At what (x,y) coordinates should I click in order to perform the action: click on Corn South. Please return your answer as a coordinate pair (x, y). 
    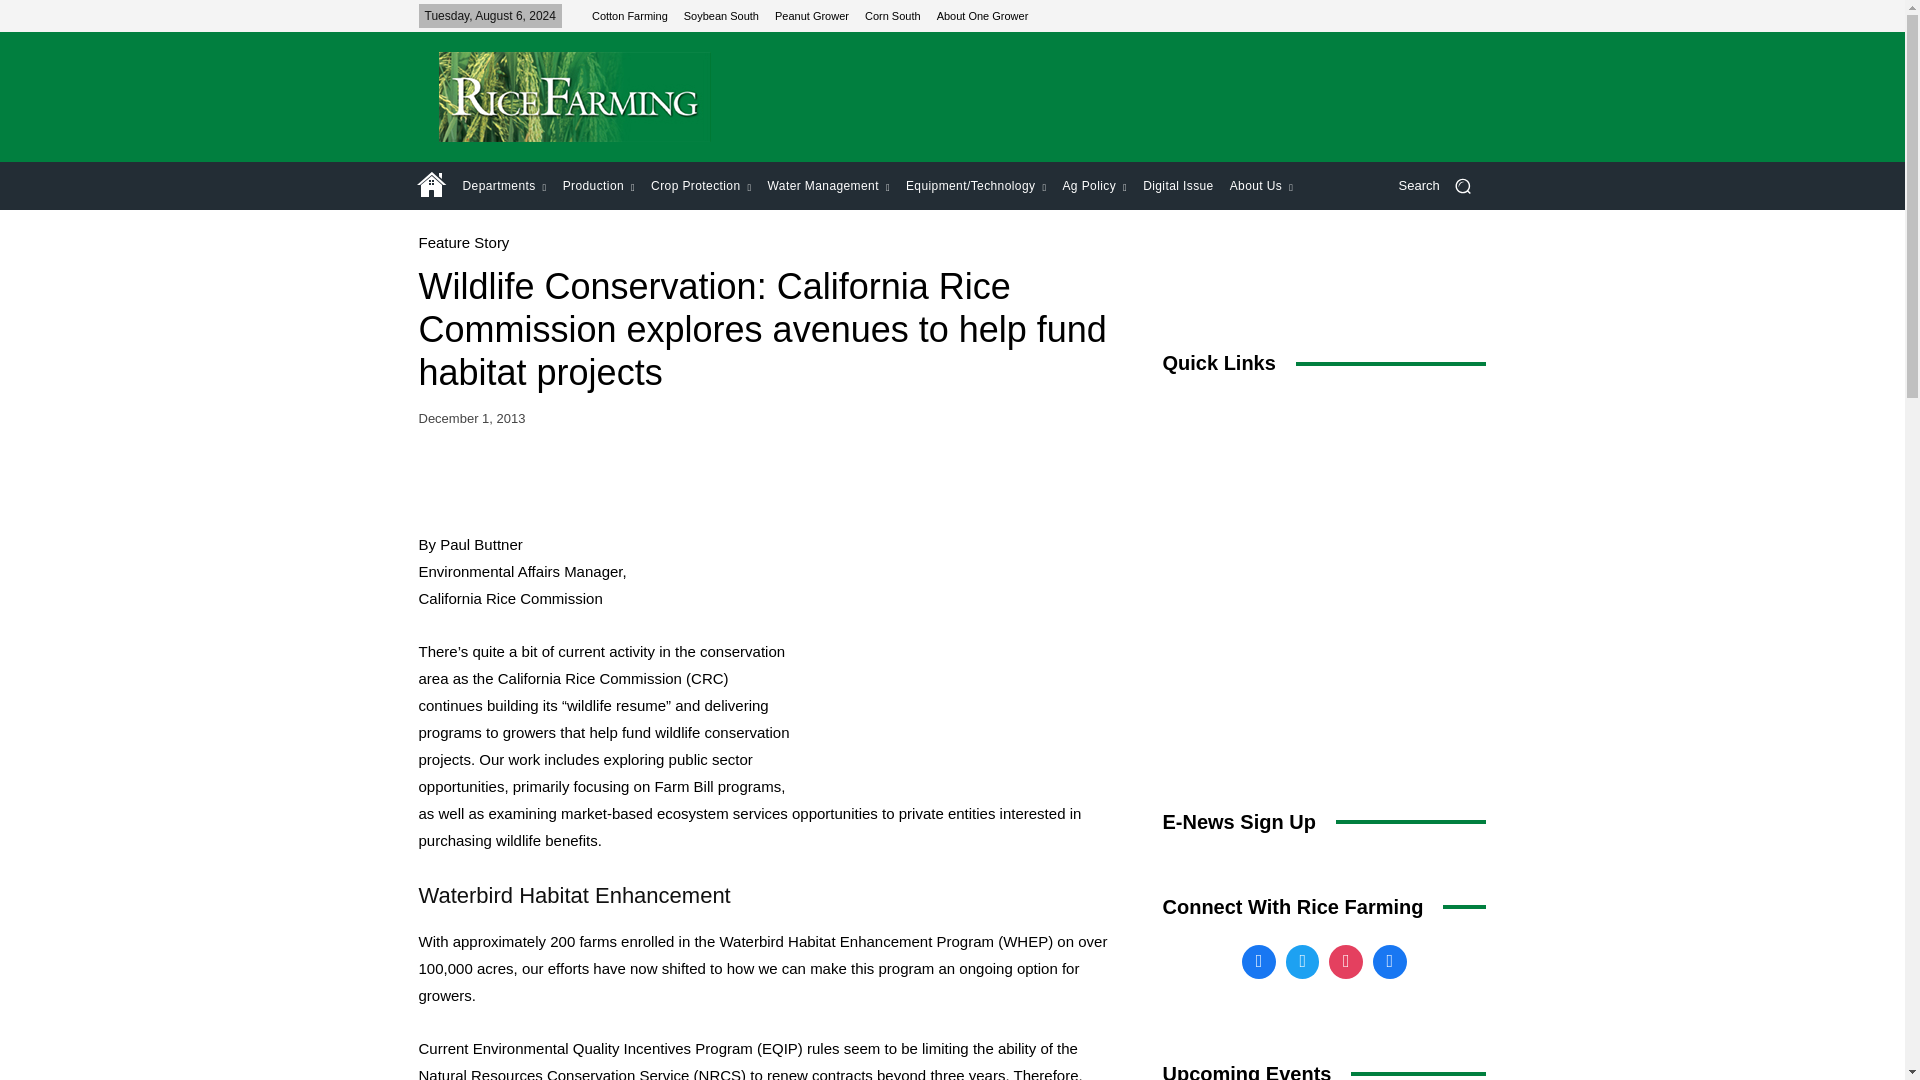
    Looking at the image, I should click on (893, 14).